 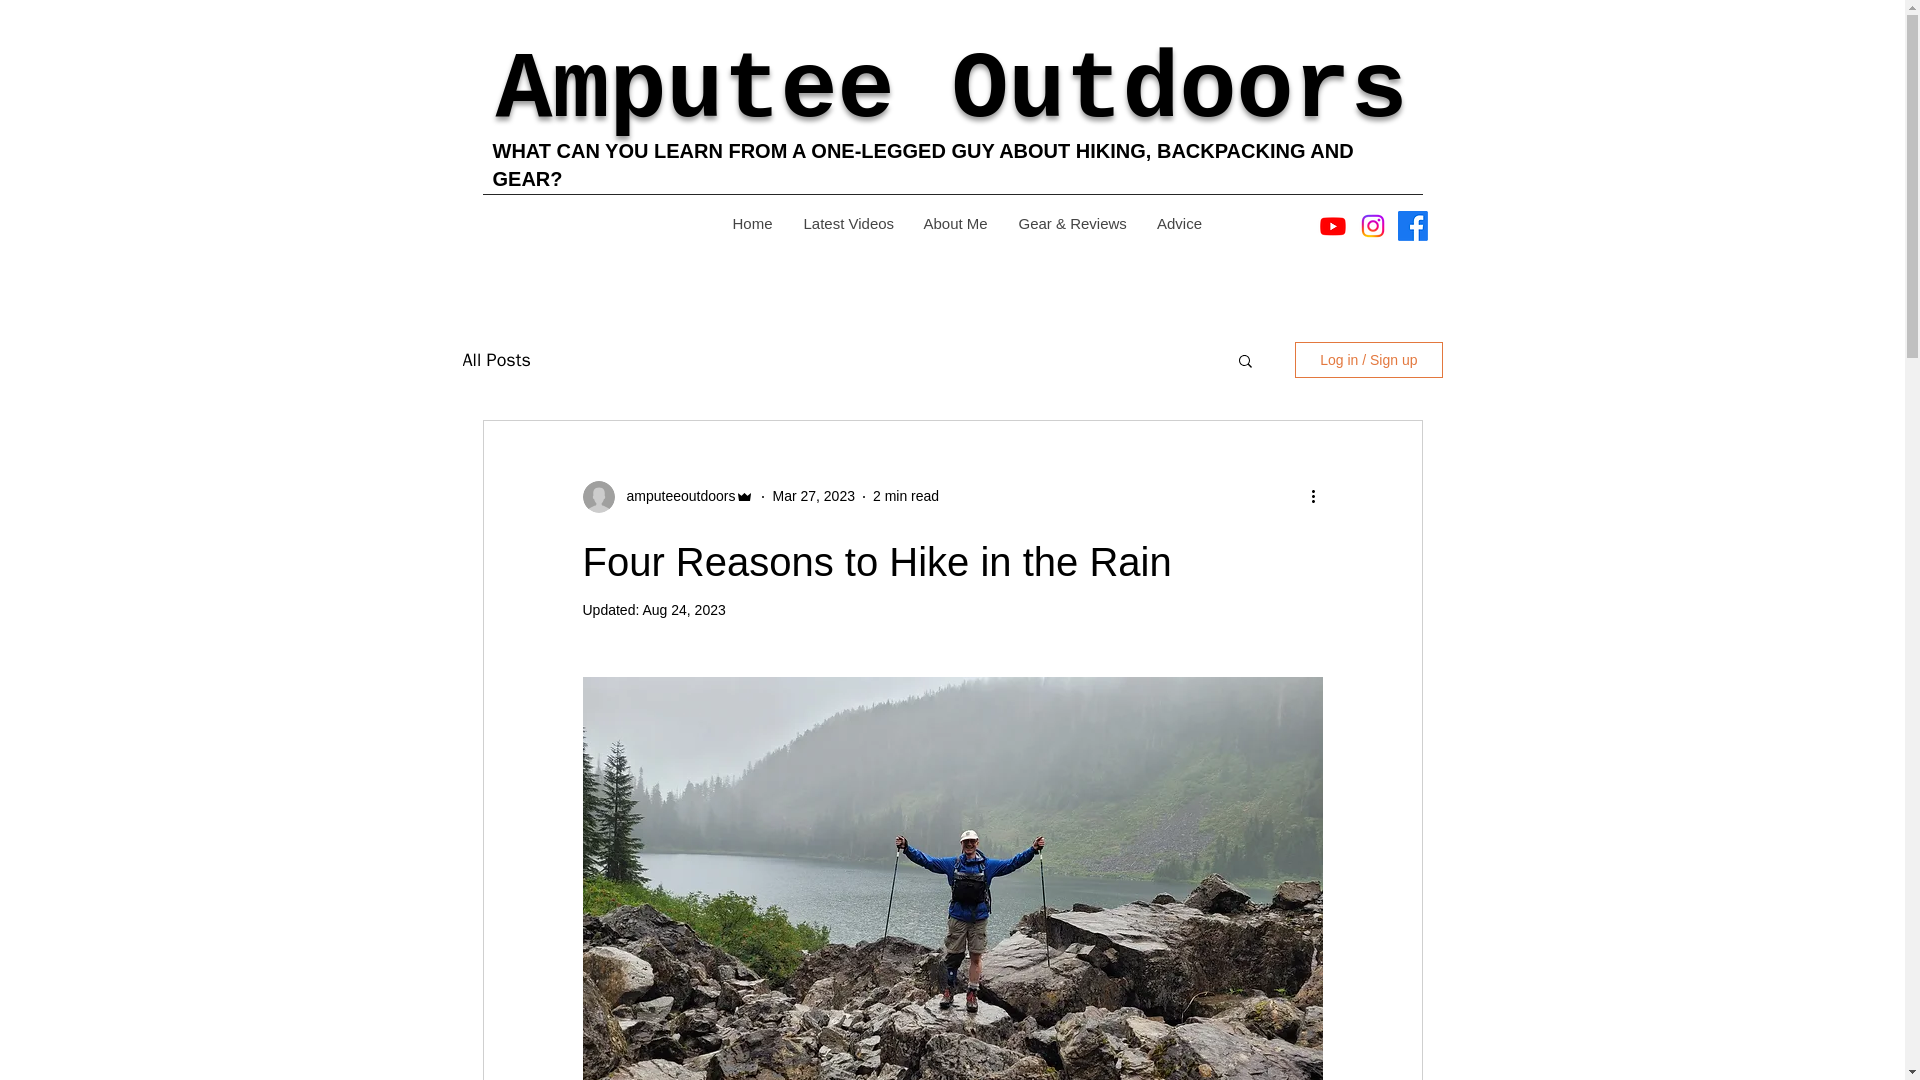 What do you see at coordinates (1178, 223) in the screenshot?
I see `Advice` at bounding box center [1178, 223].